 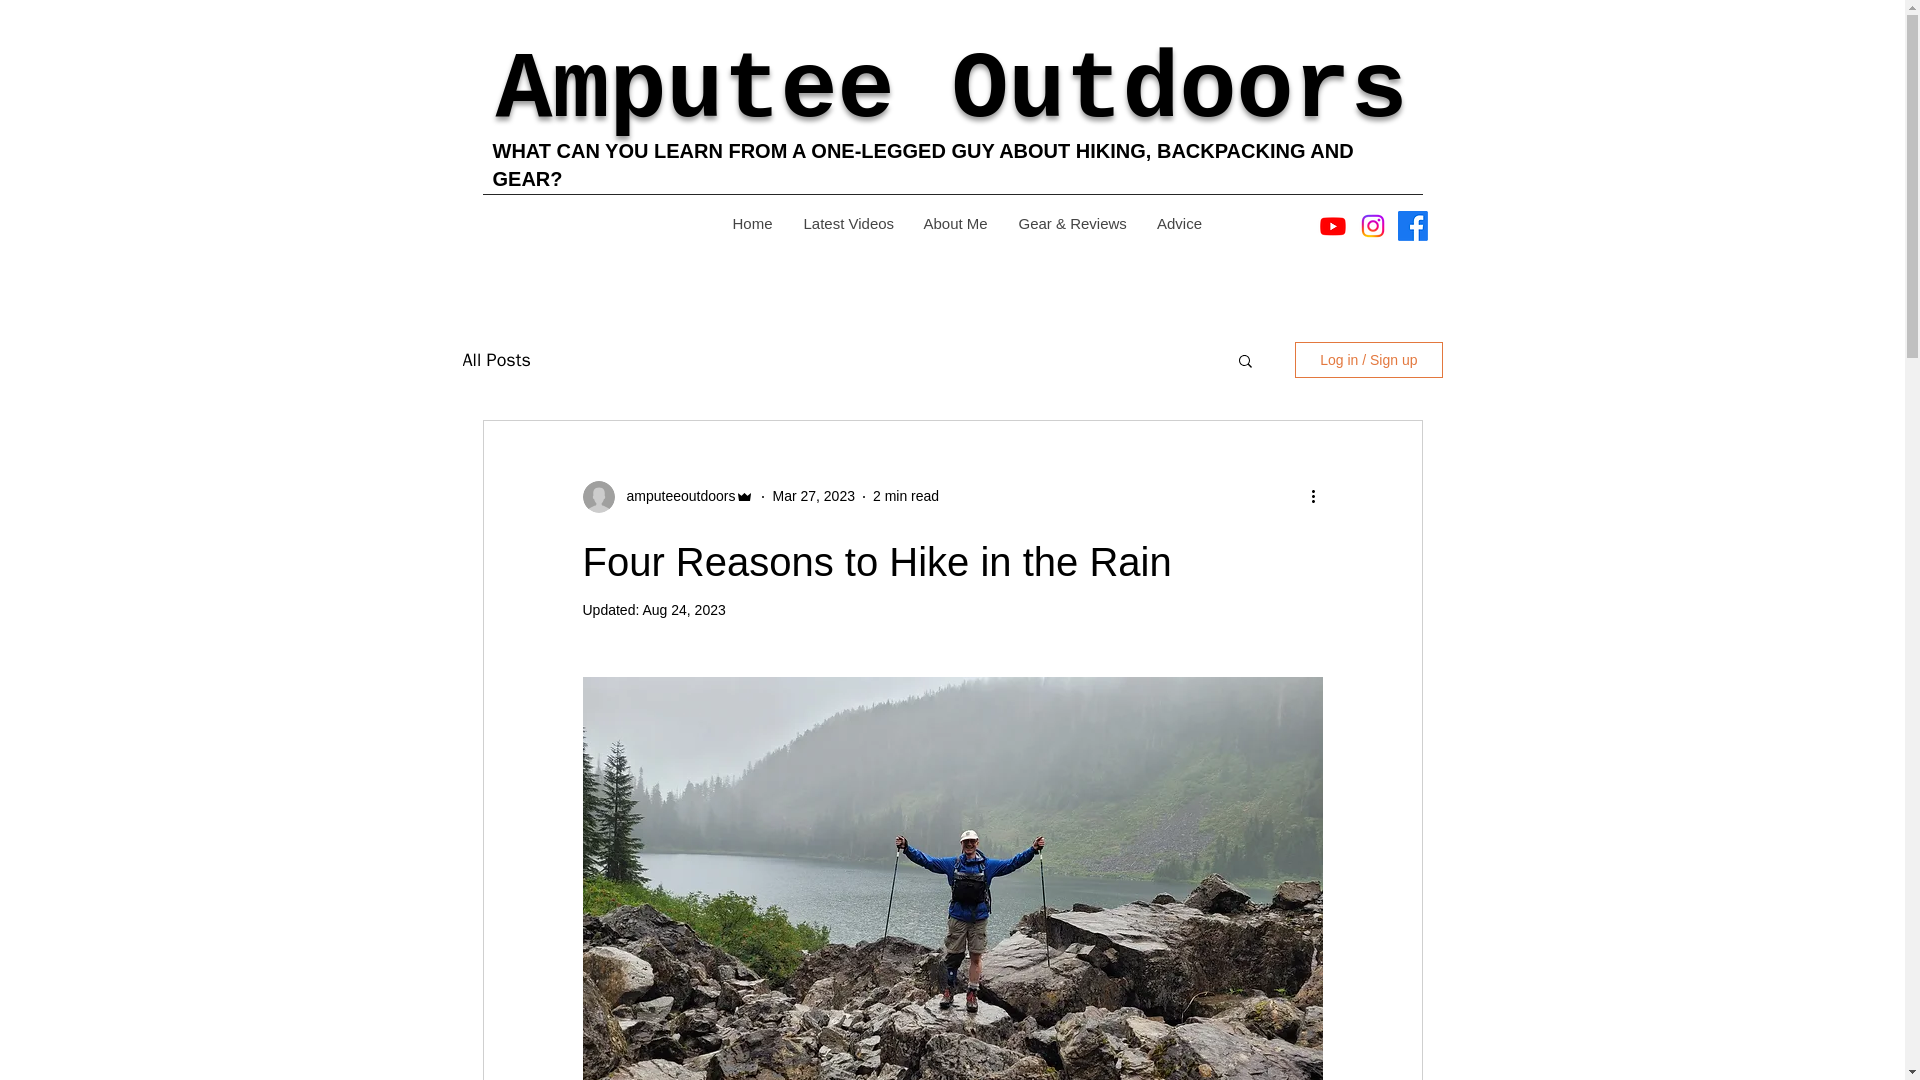 What do you see at coordinates (1178, 223) in the screenshot?
I see `Advice` at bounding box center [1178, 223].